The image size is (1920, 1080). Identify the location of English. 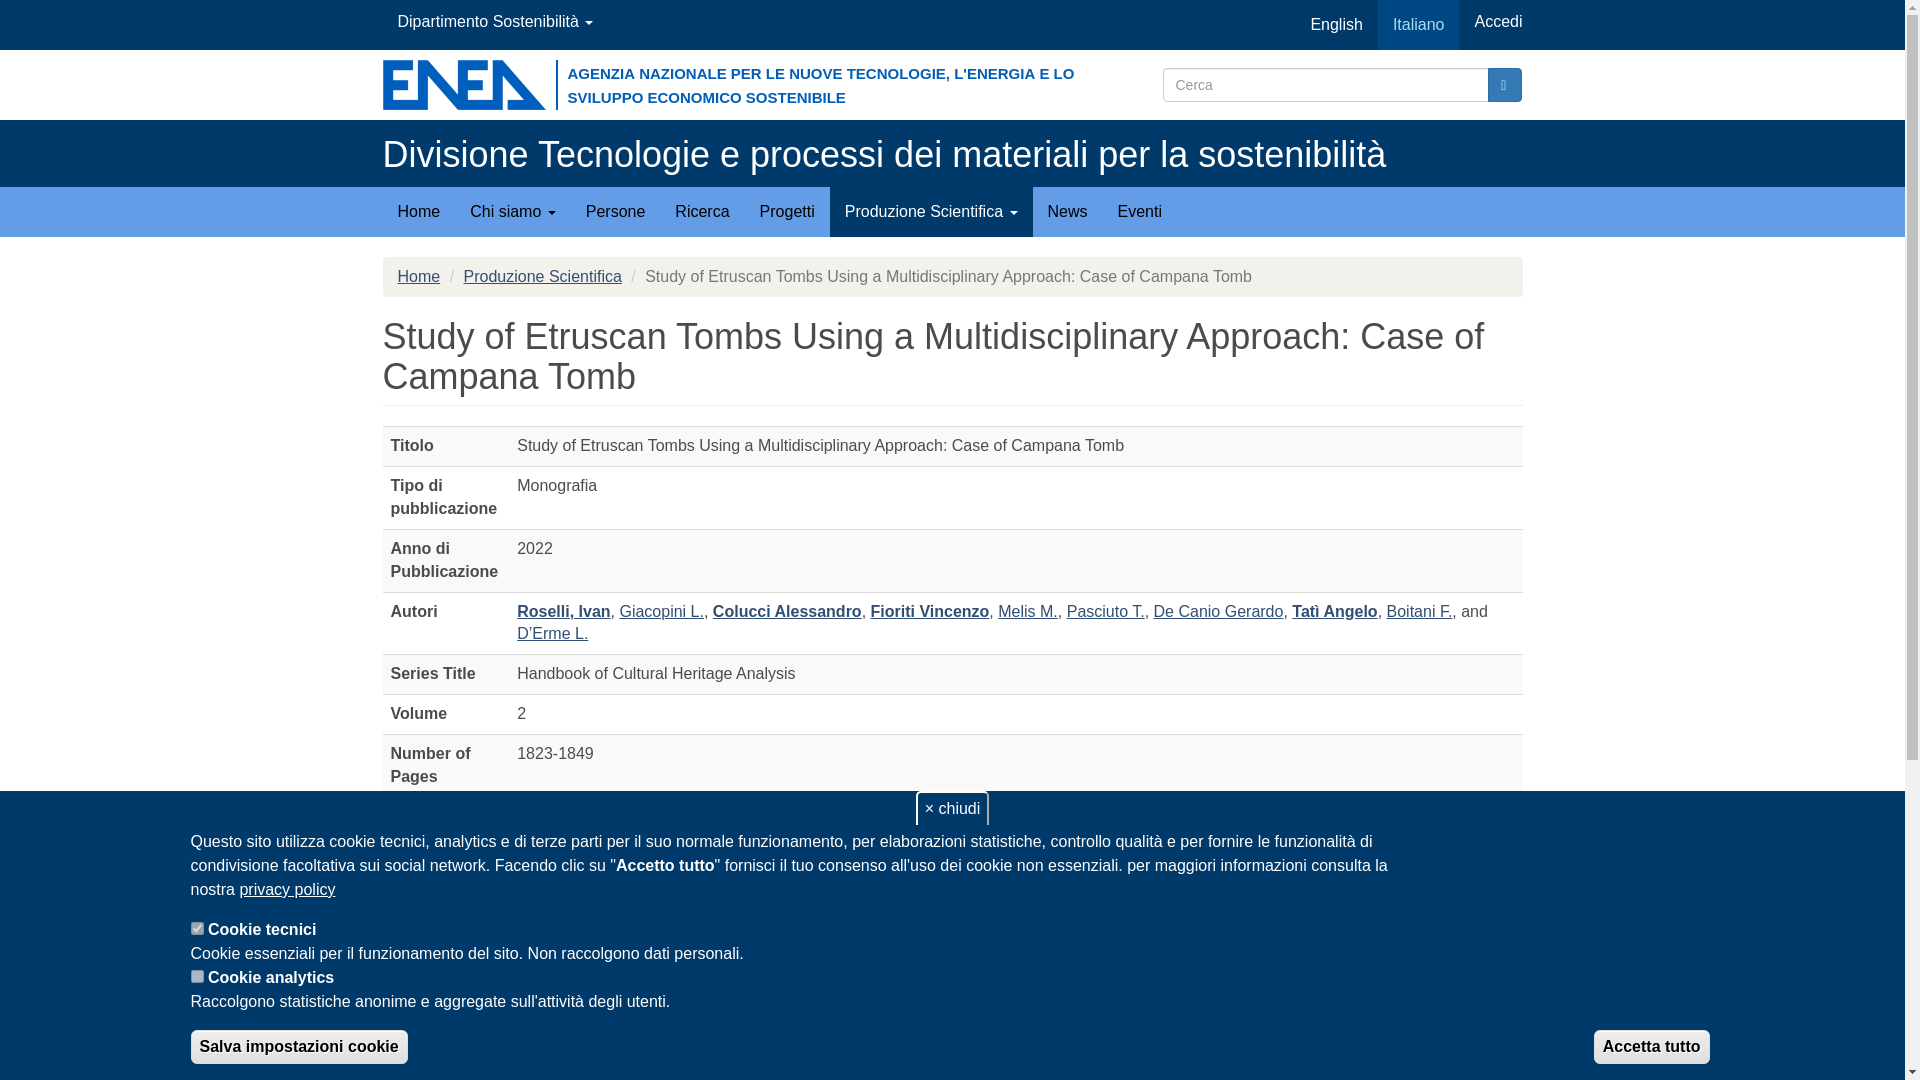
(1335, 24).